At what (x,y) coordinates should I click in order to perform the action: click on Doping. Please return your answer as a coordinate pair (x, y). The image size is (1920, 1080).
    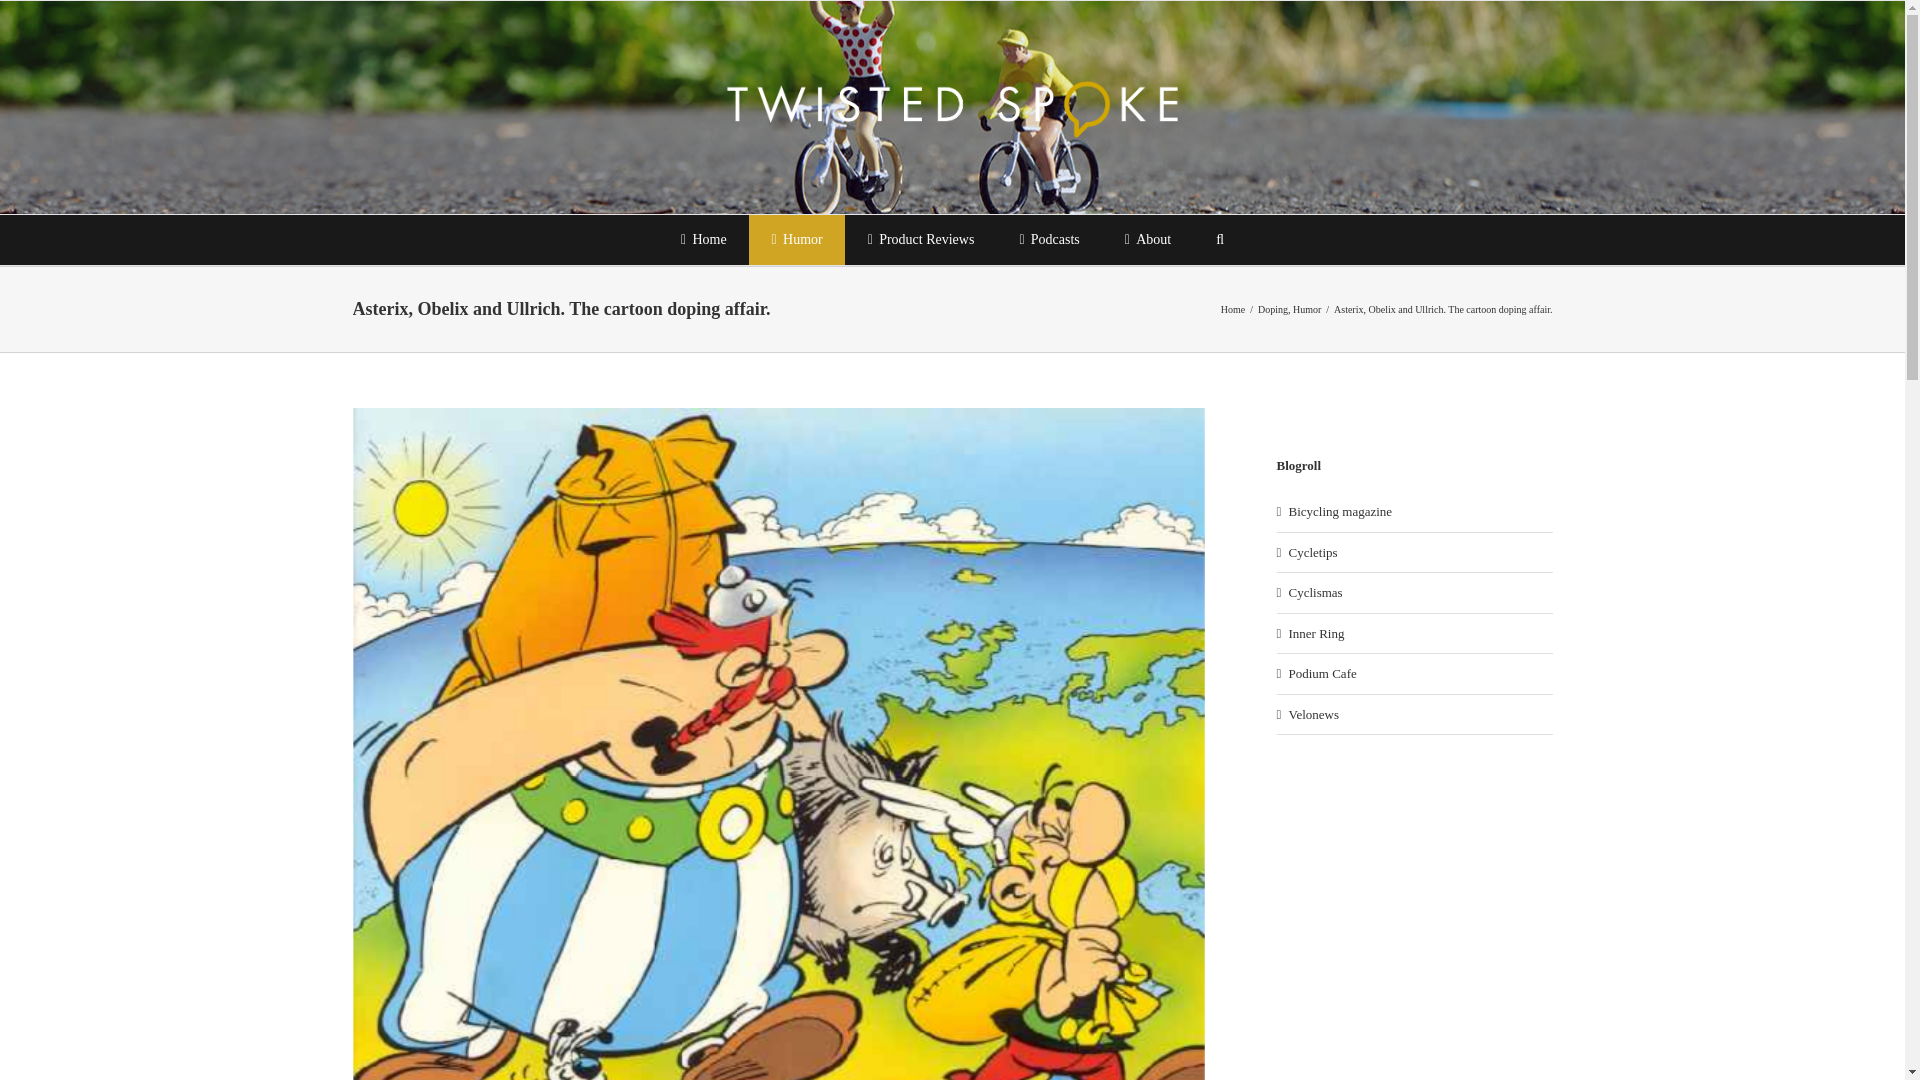
    Looking at the image, I should click on (1272, 309).